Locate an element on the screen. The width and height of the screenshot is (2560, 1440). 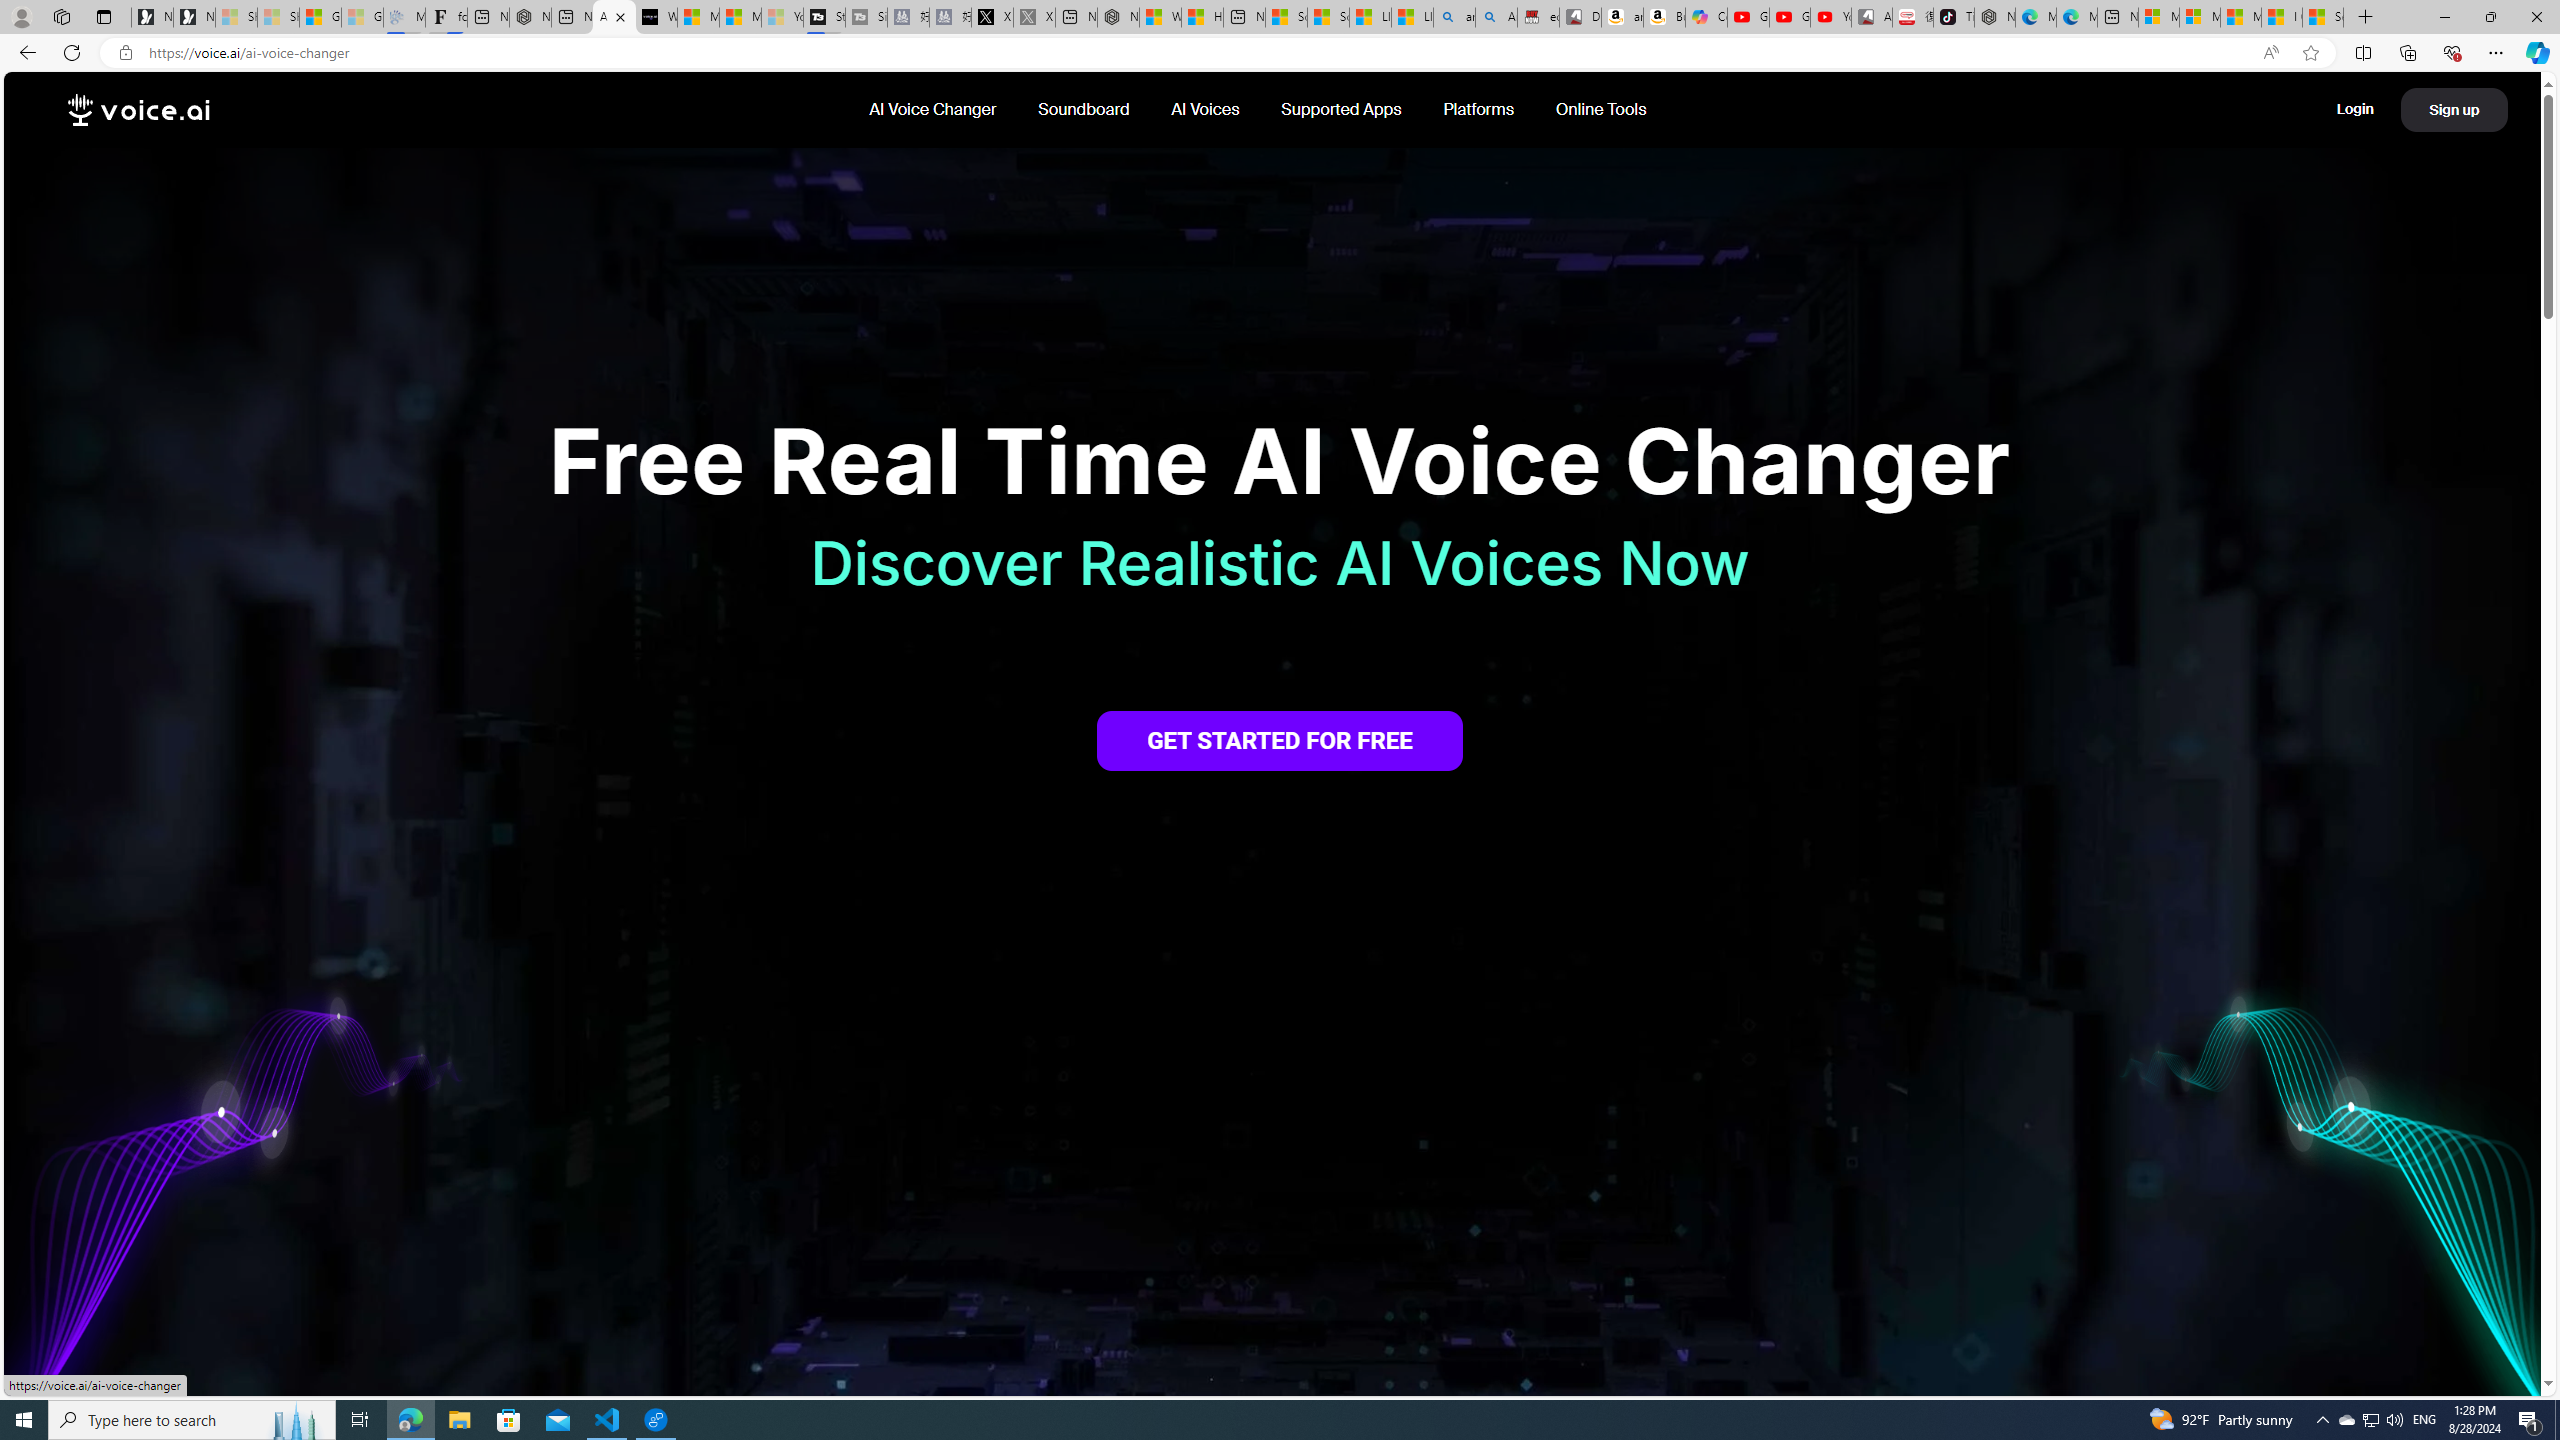
AI Voice Changer for PC and Mac - Voice.ai is located at coordinates (616, 17).